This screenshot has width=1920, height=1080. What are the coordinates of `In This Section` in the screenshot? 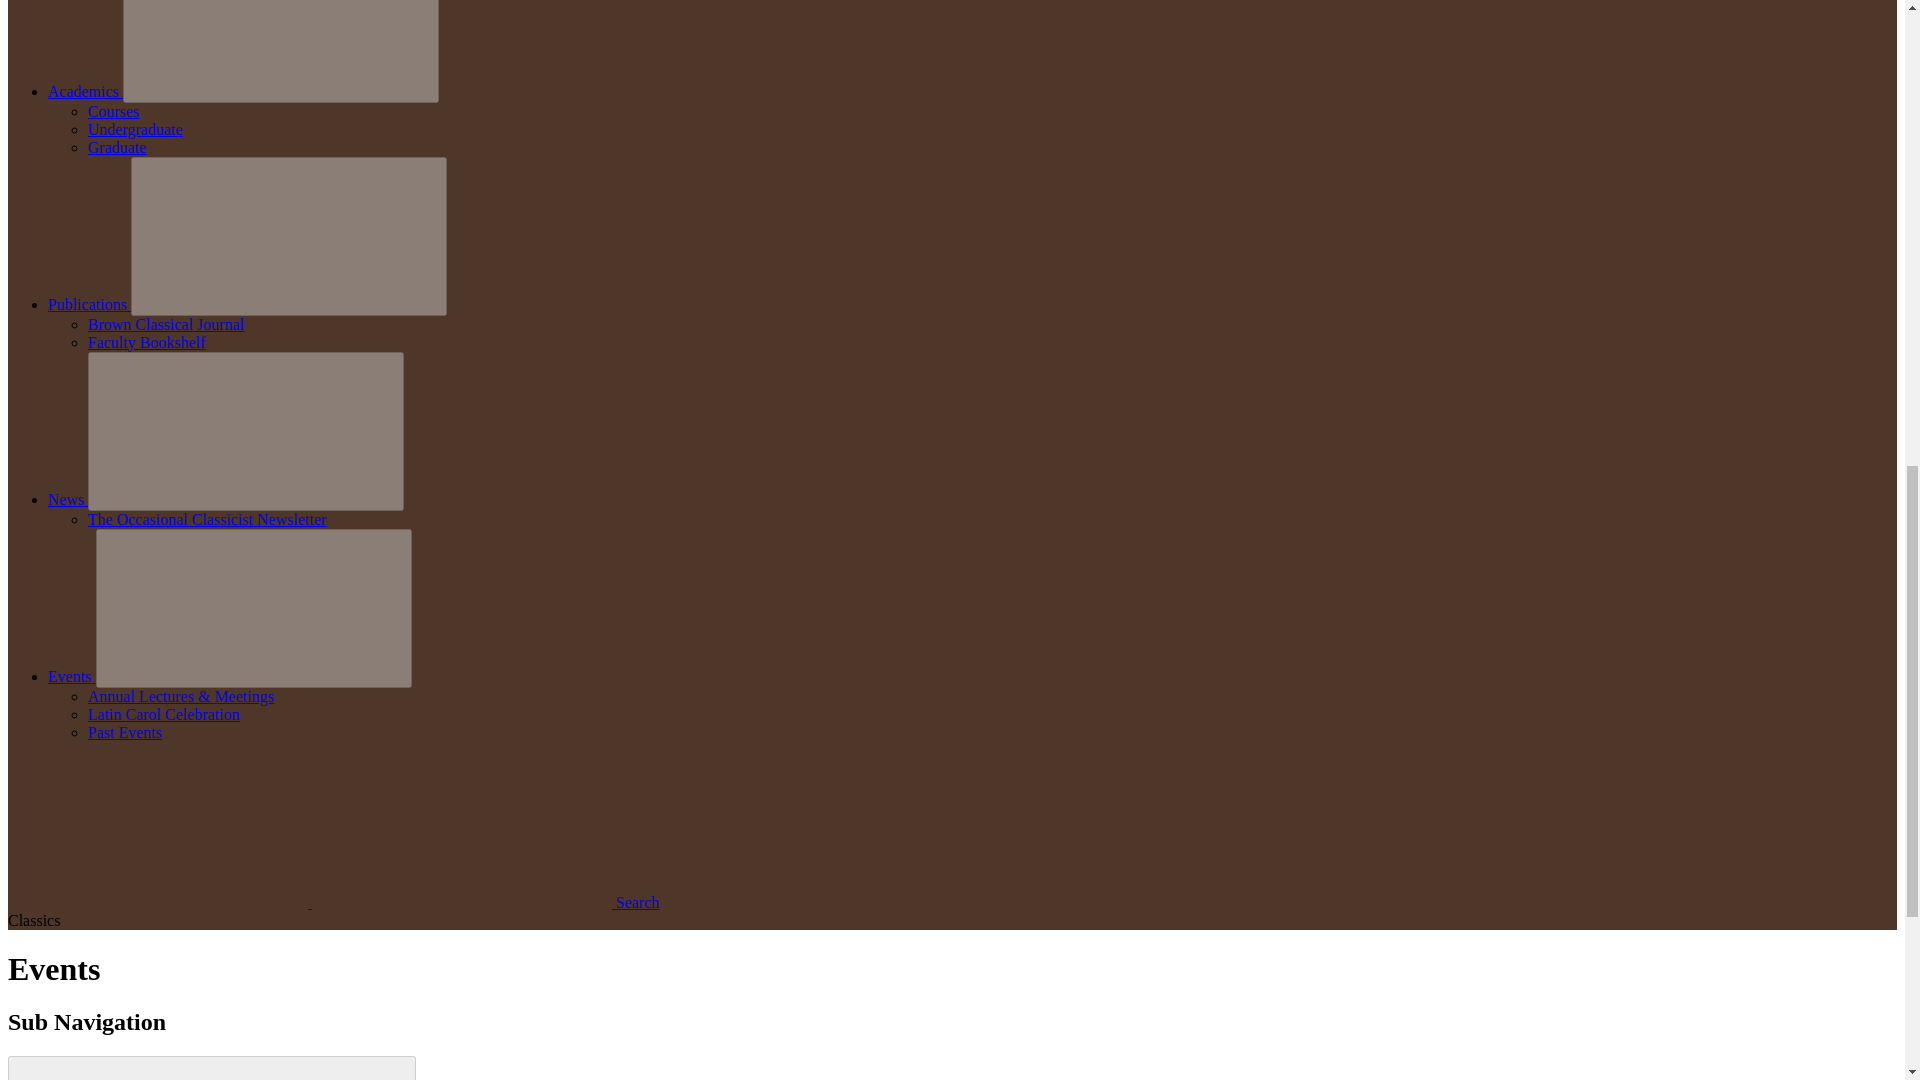 It's located at (212, 1068).